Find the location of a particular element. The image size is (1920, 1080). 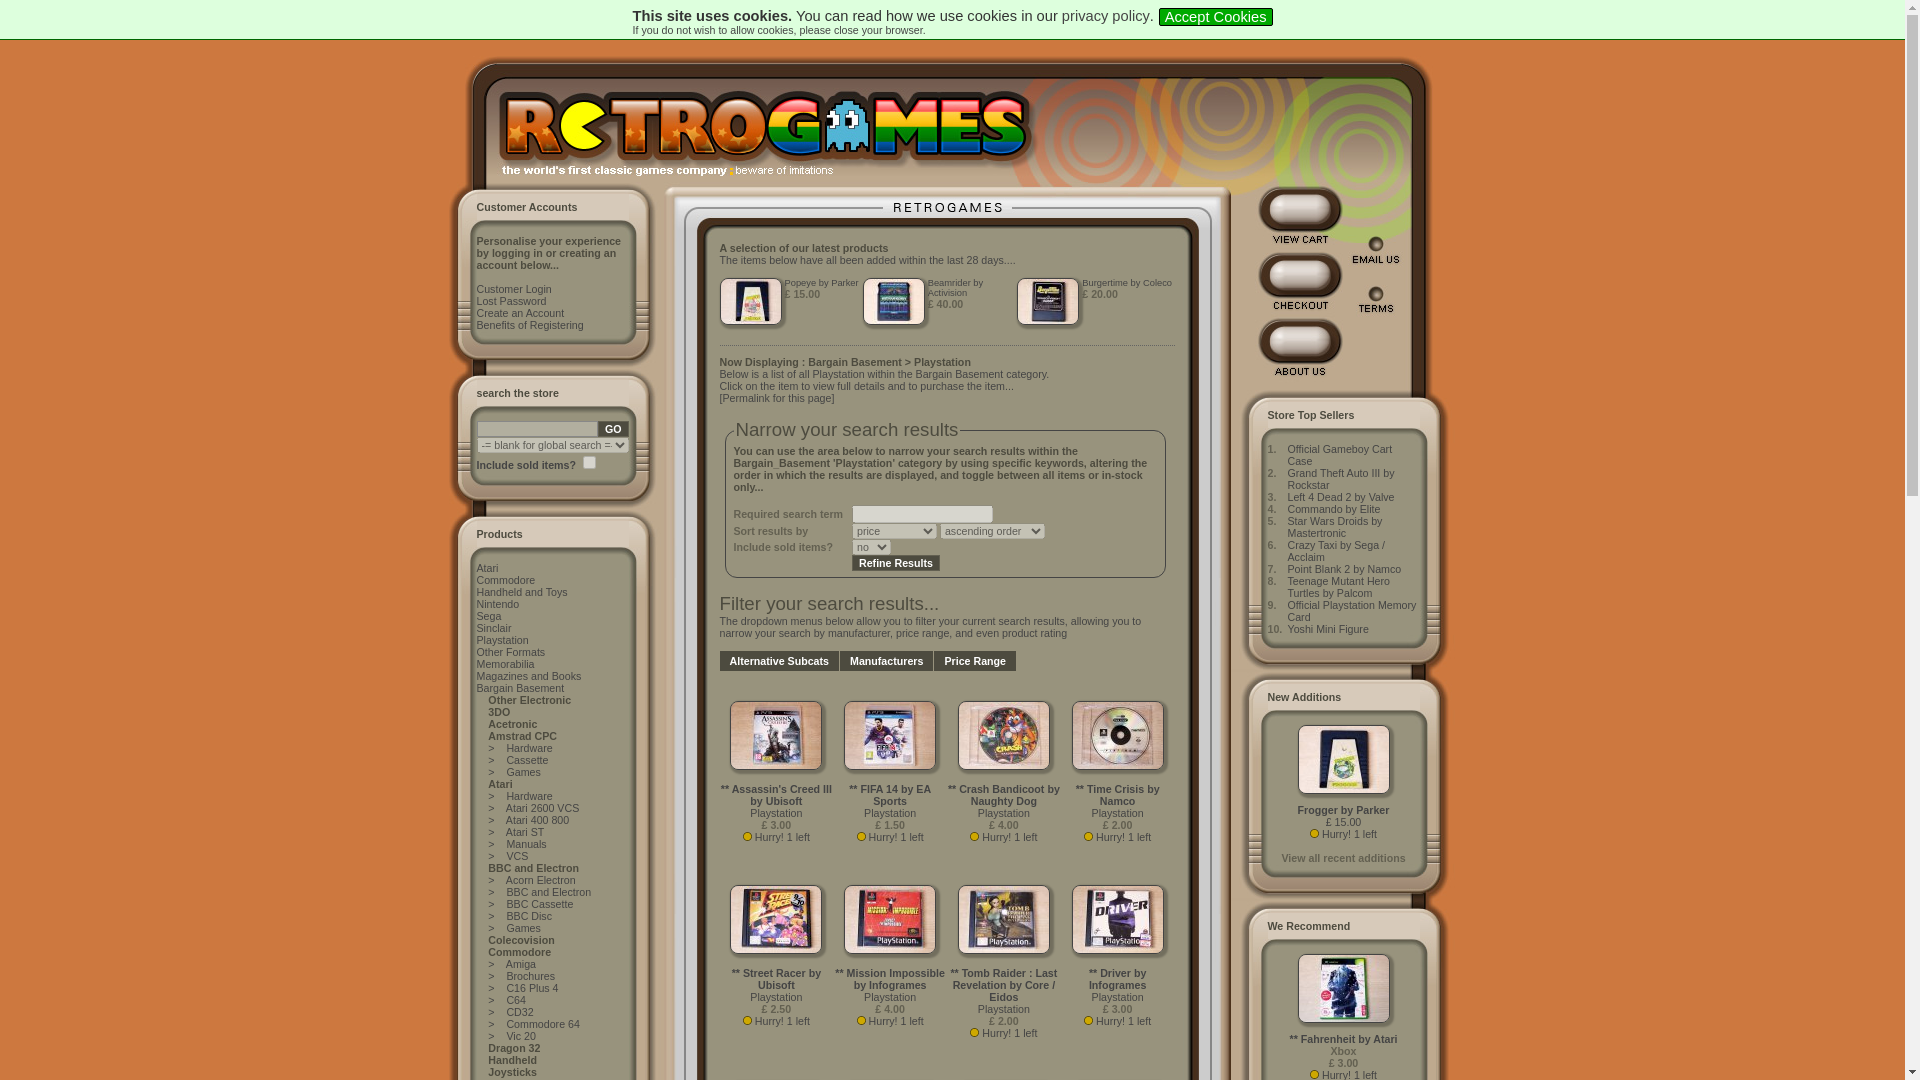

Memorabilia is located at coordinates (504, 663).